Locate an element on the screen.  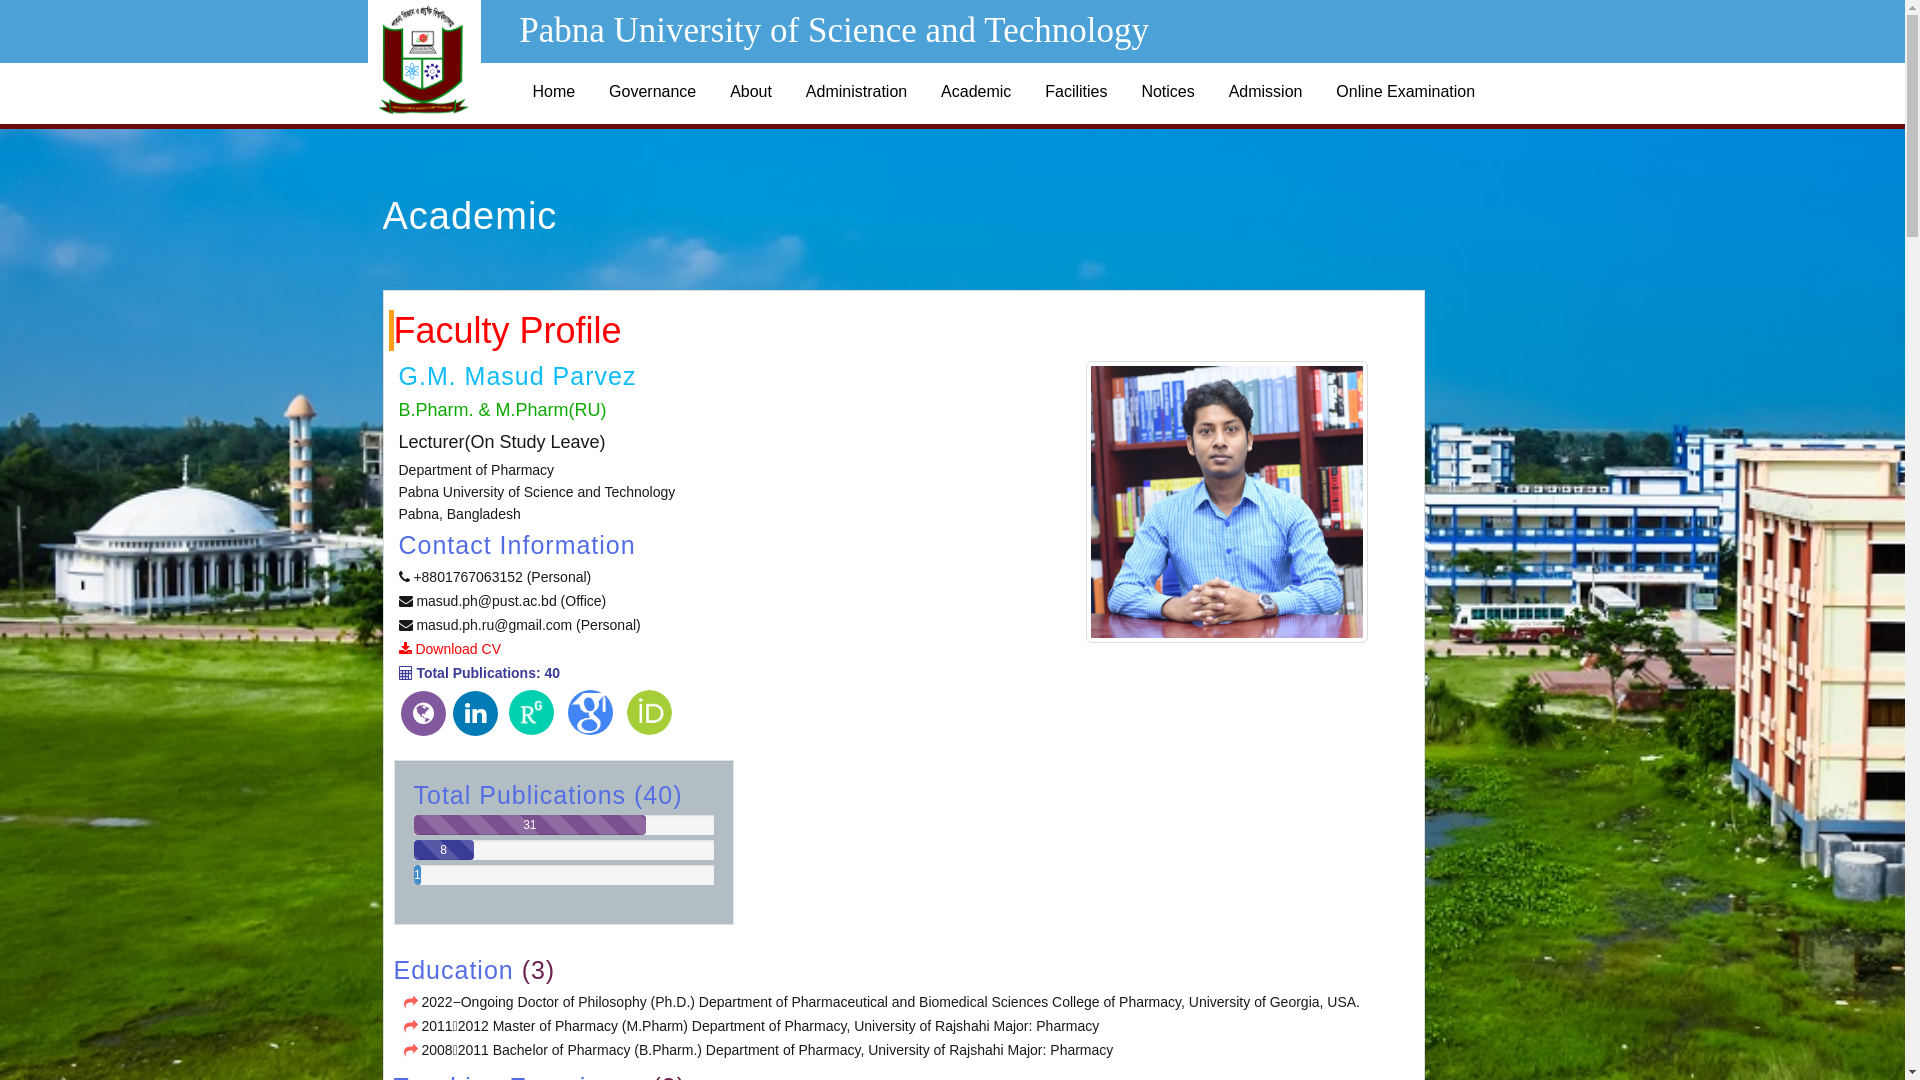
View Google Scholar Profile is located at coordinates (590, 717).